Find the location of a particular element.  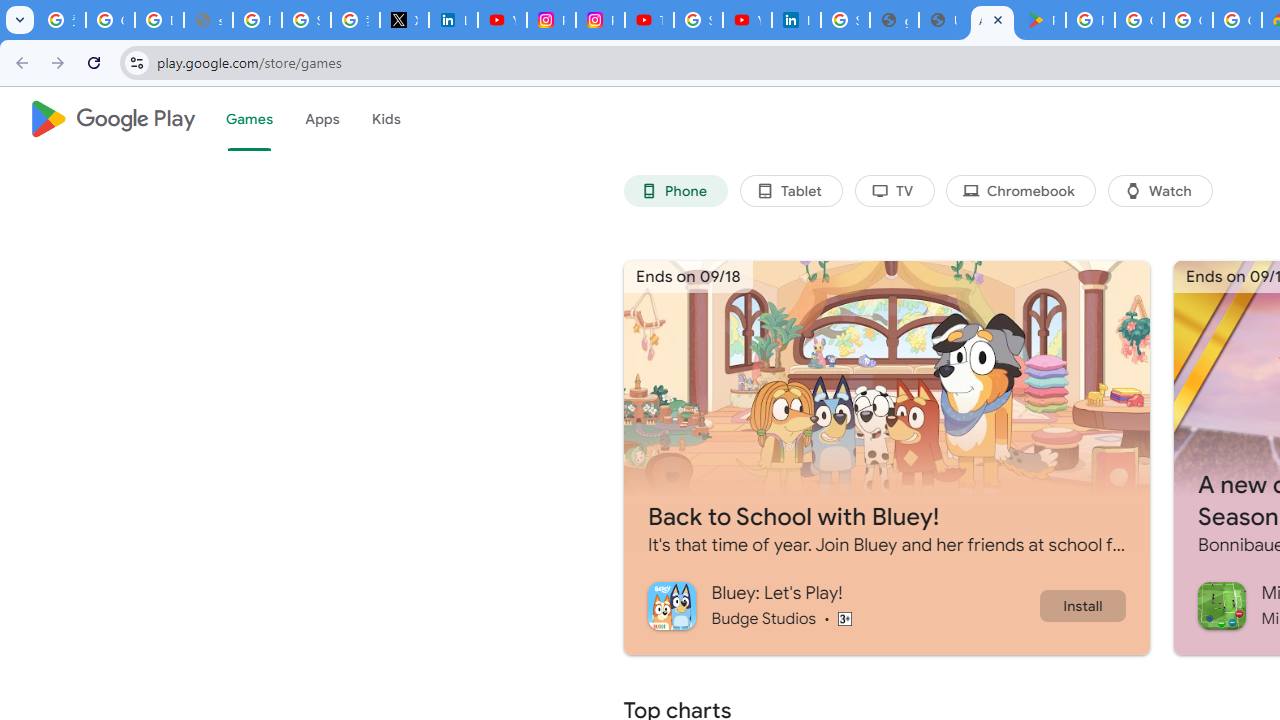

Google Play logo is located at coordinates (112, 119).